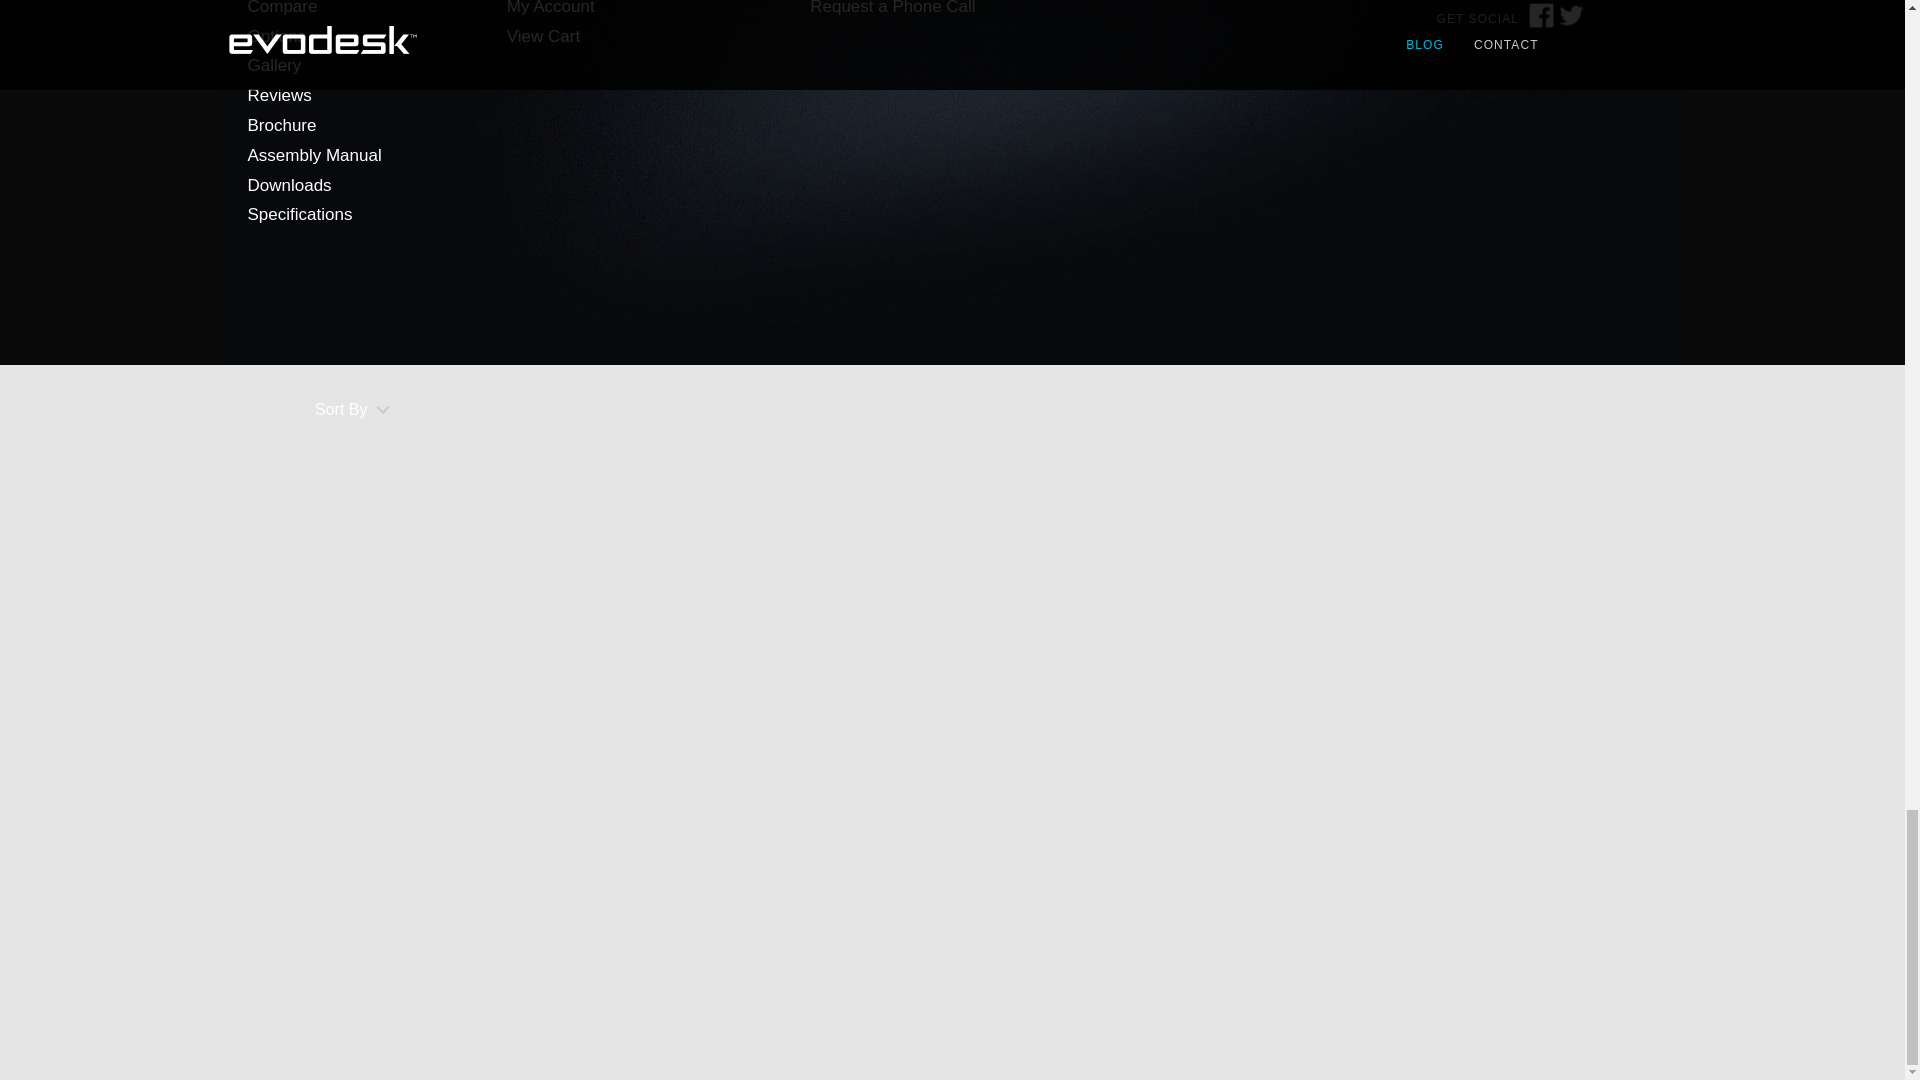  What do you see at coordinates (300, 214) in the screenshot?
I see `Specifications` at bounding box center [300, 214].